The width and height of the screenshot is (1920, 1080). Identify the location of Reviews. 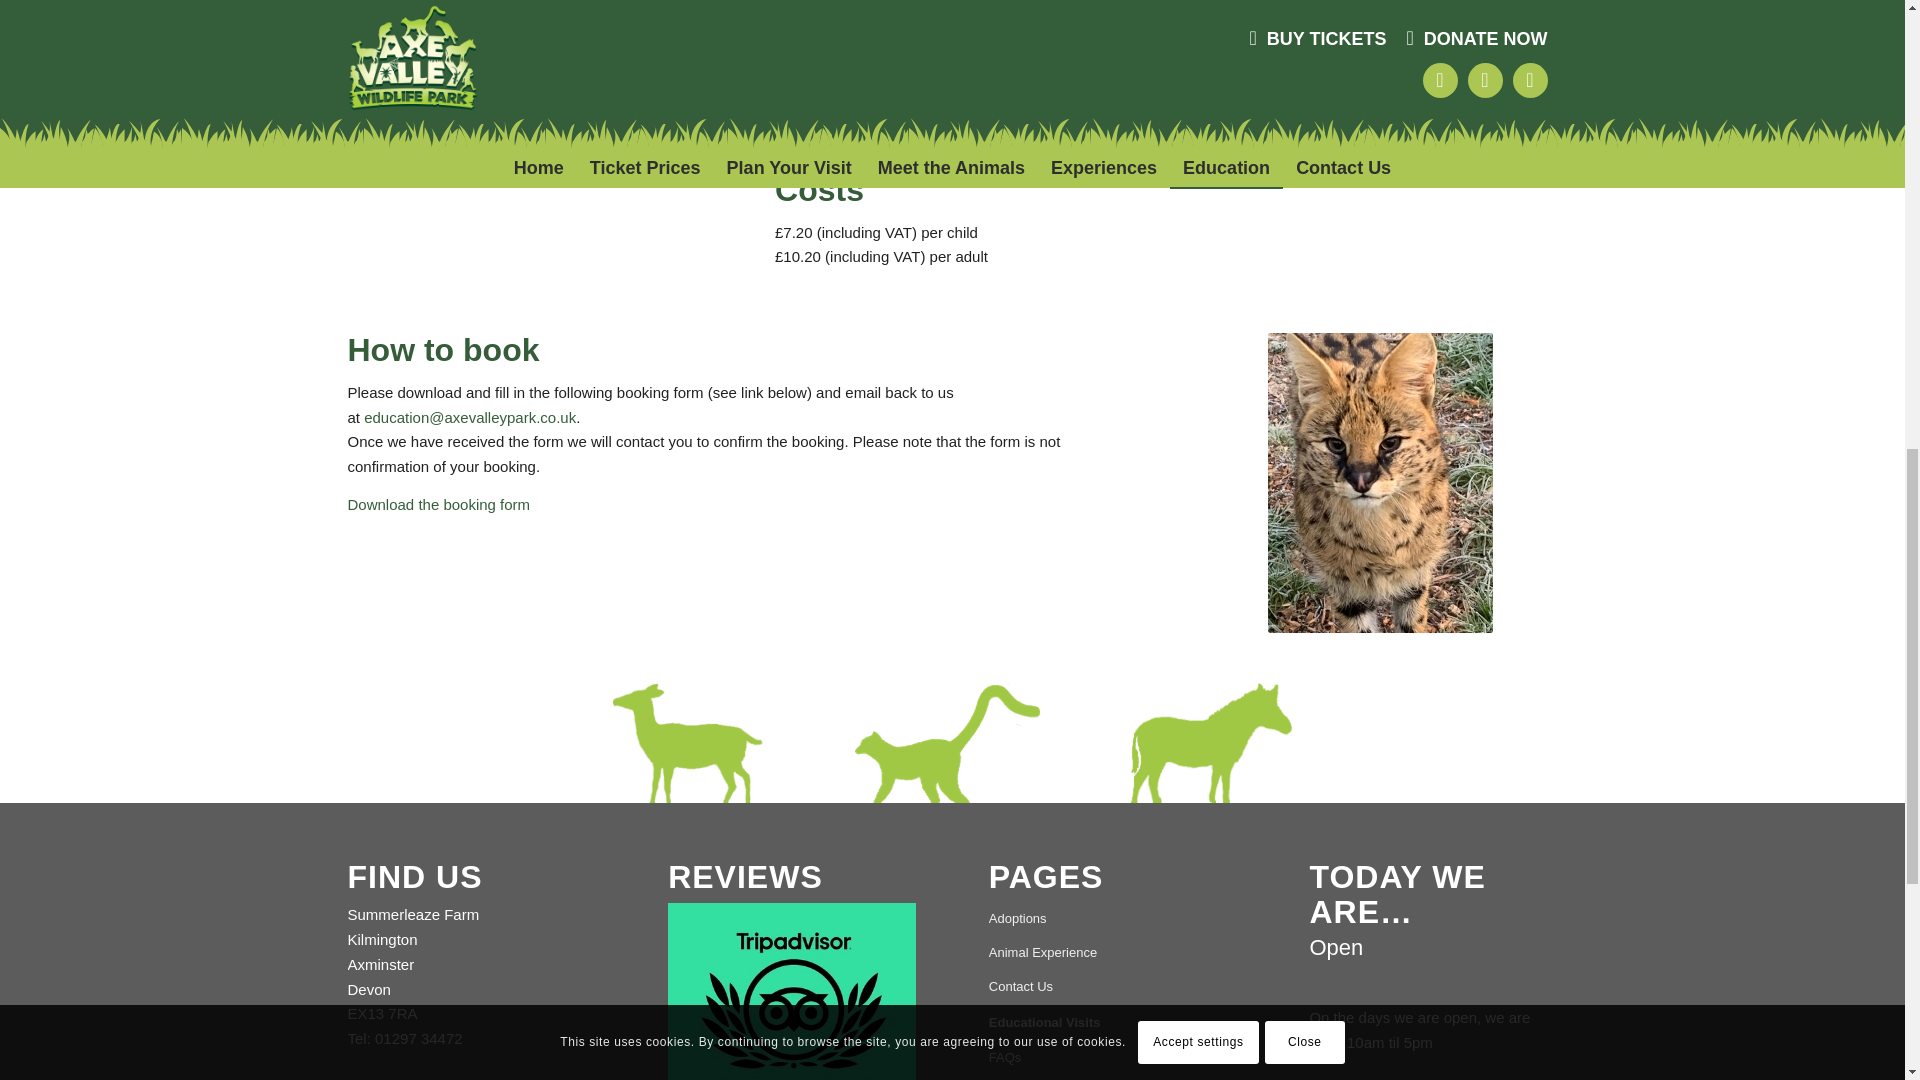
(792, 991).